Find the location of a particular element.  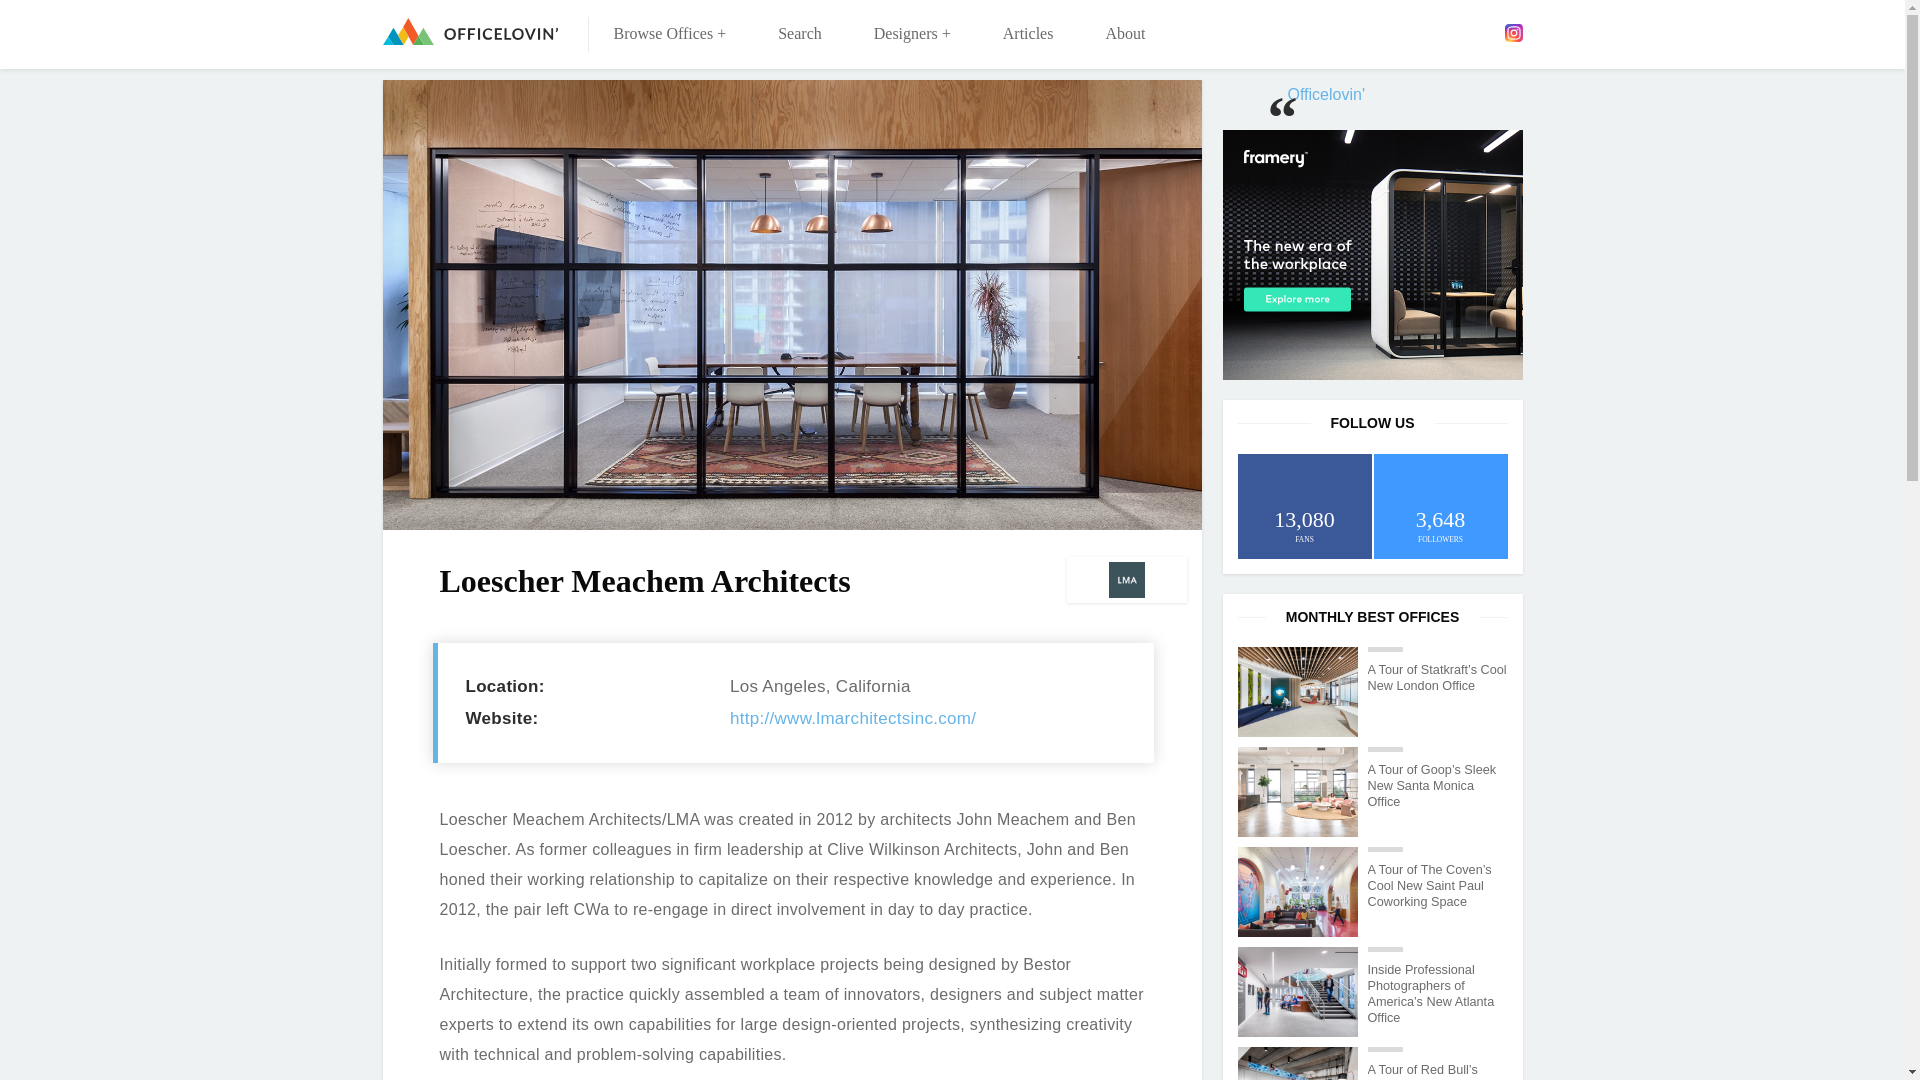

Search is located at coordinates (800, 34).